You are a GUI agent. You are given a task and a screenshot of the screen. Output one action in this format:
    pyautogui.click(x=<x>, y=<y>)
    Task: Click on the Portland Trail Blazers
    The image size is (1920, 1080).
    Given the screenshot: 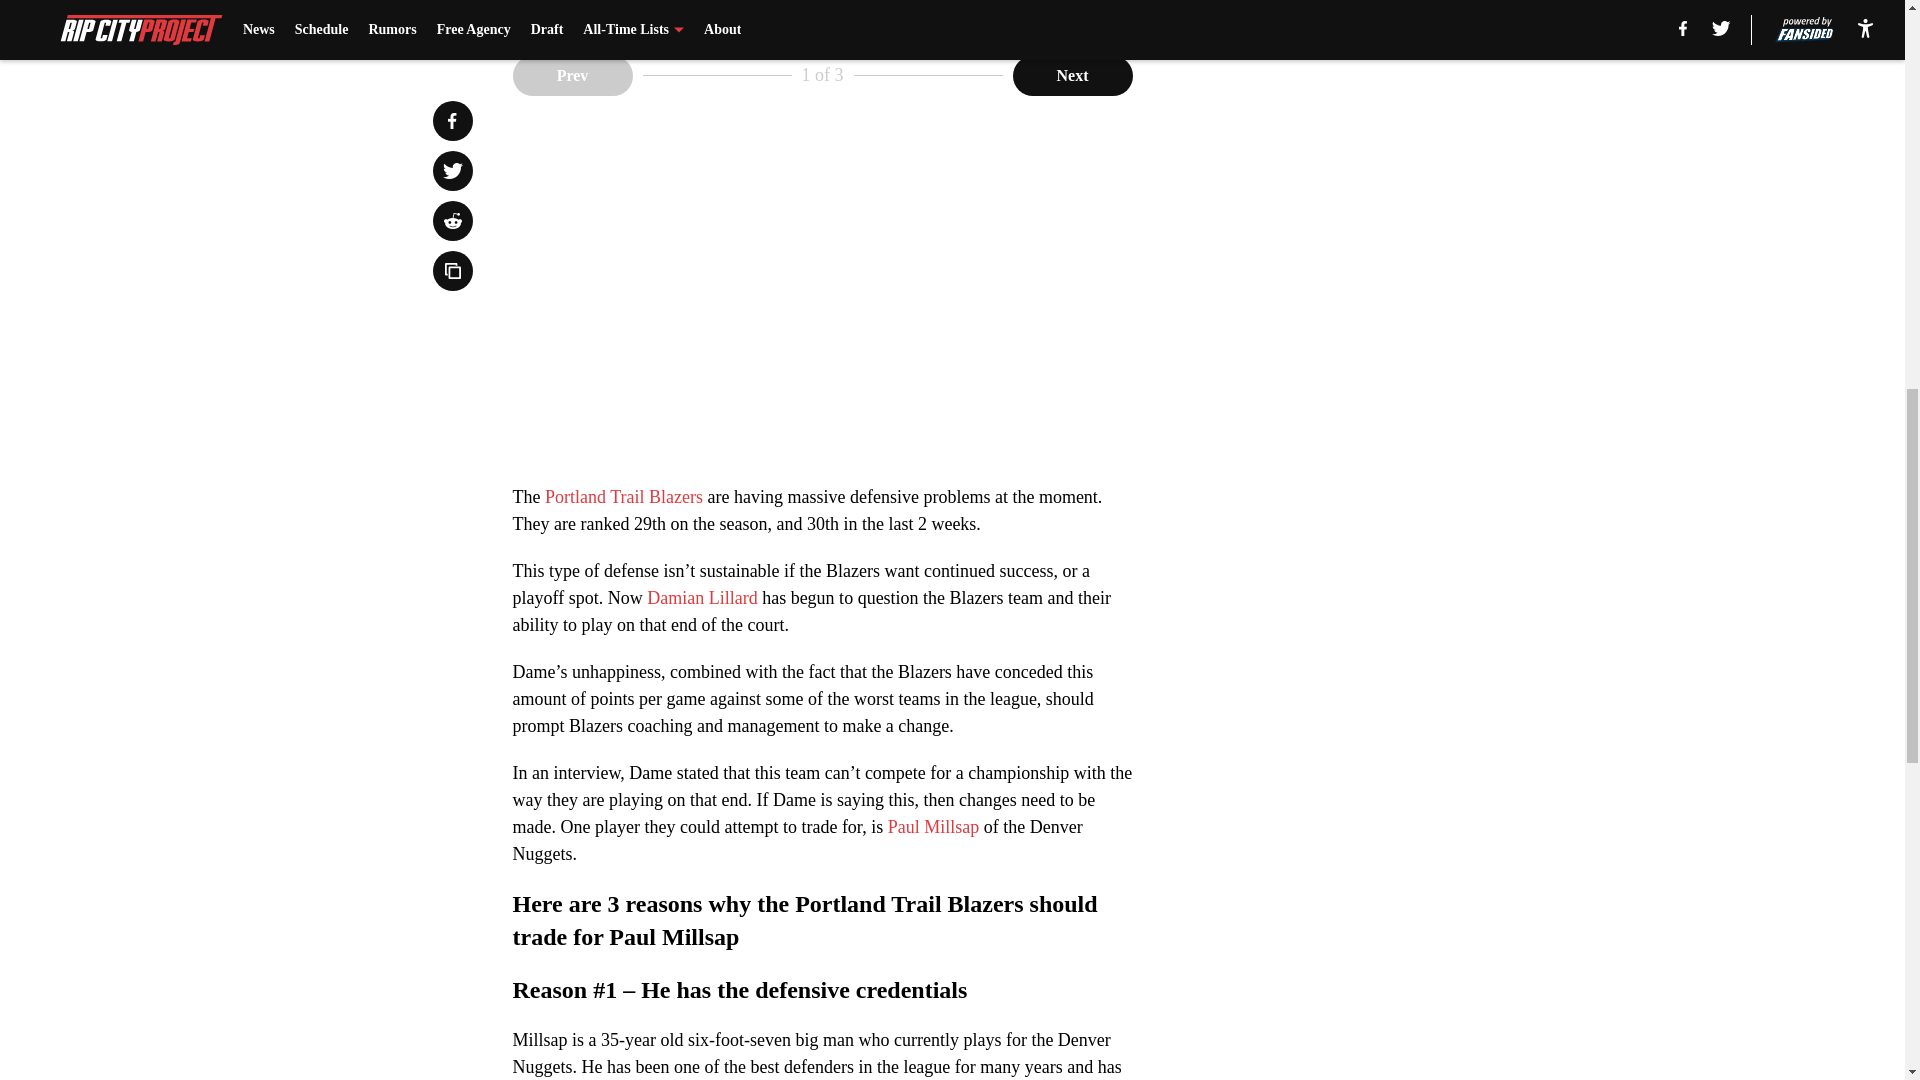 What is the action you would take?
    pyautogui.click(x=624, y=496)
    